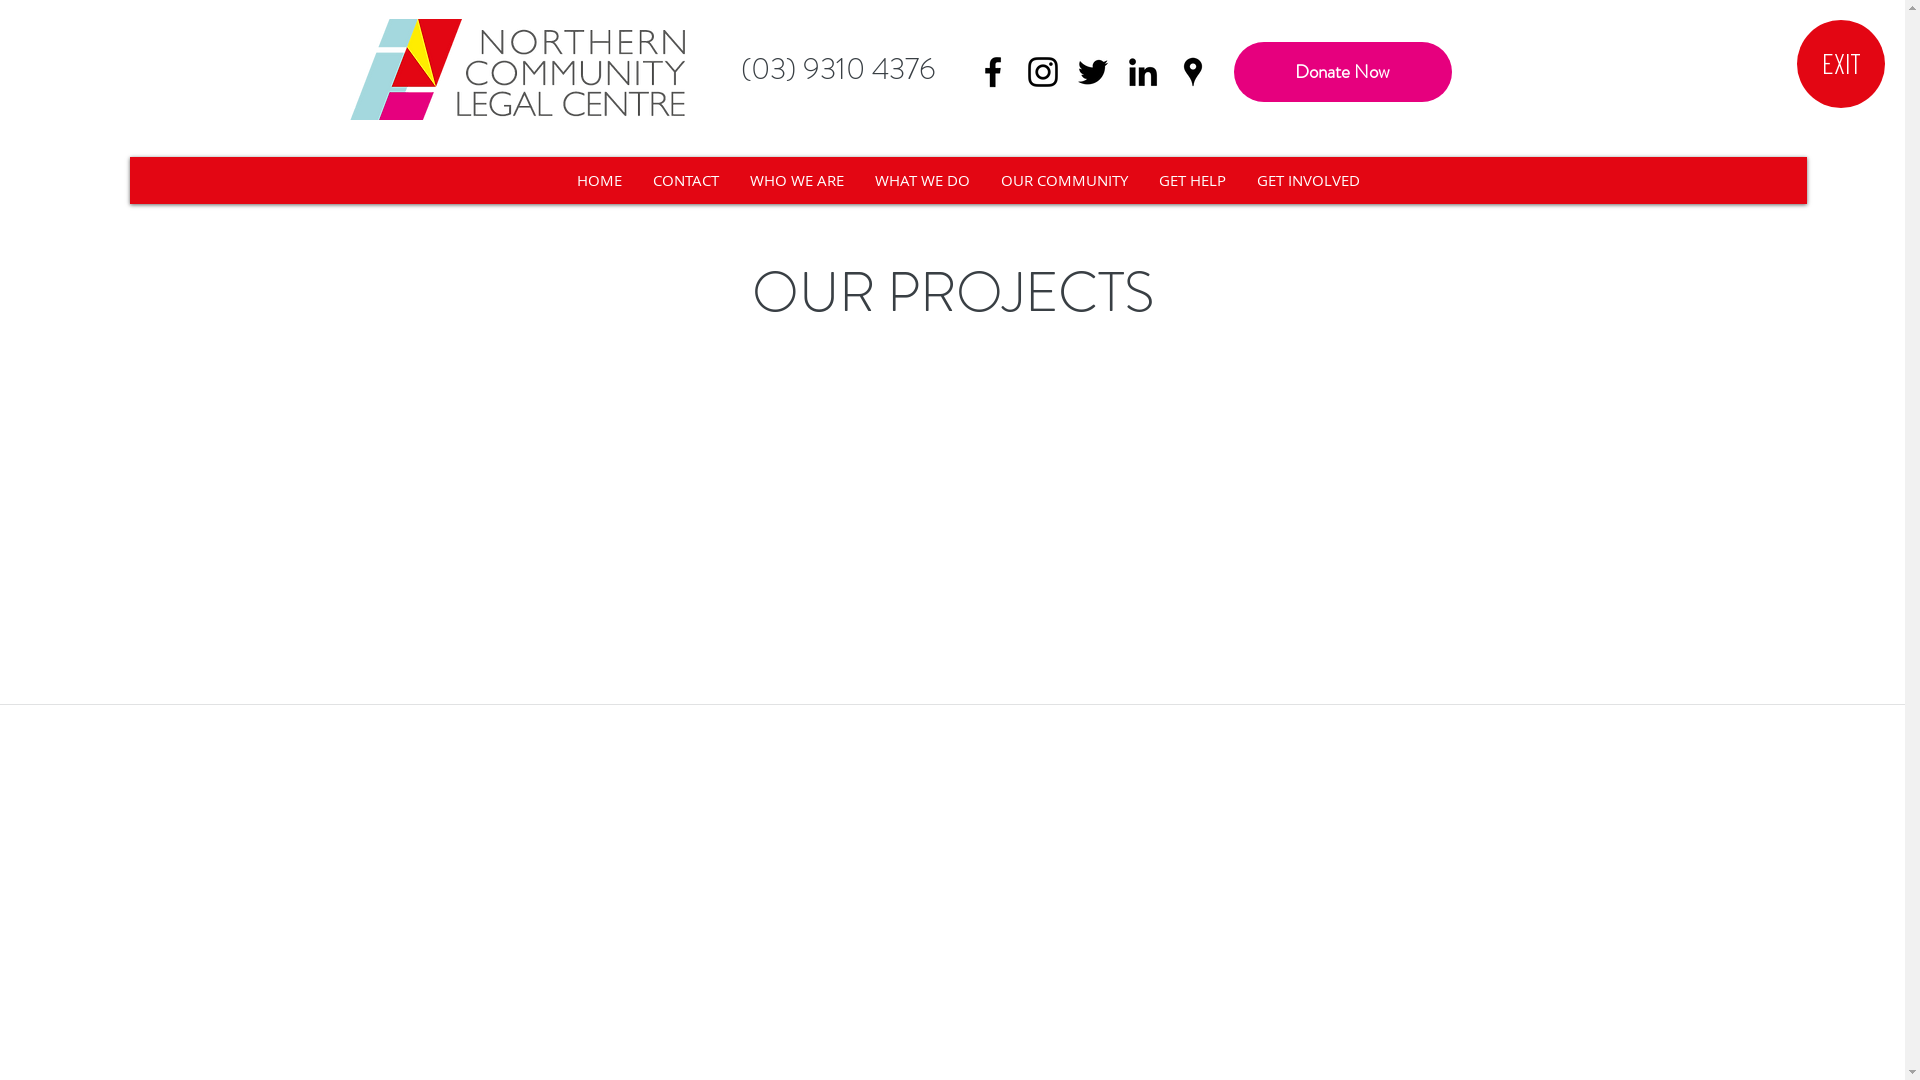 The height and width of the screenshot is (1080, 1920). Describe the element at coordinates (686, 180) in the screenshot. I see `CONTACT` at that location.